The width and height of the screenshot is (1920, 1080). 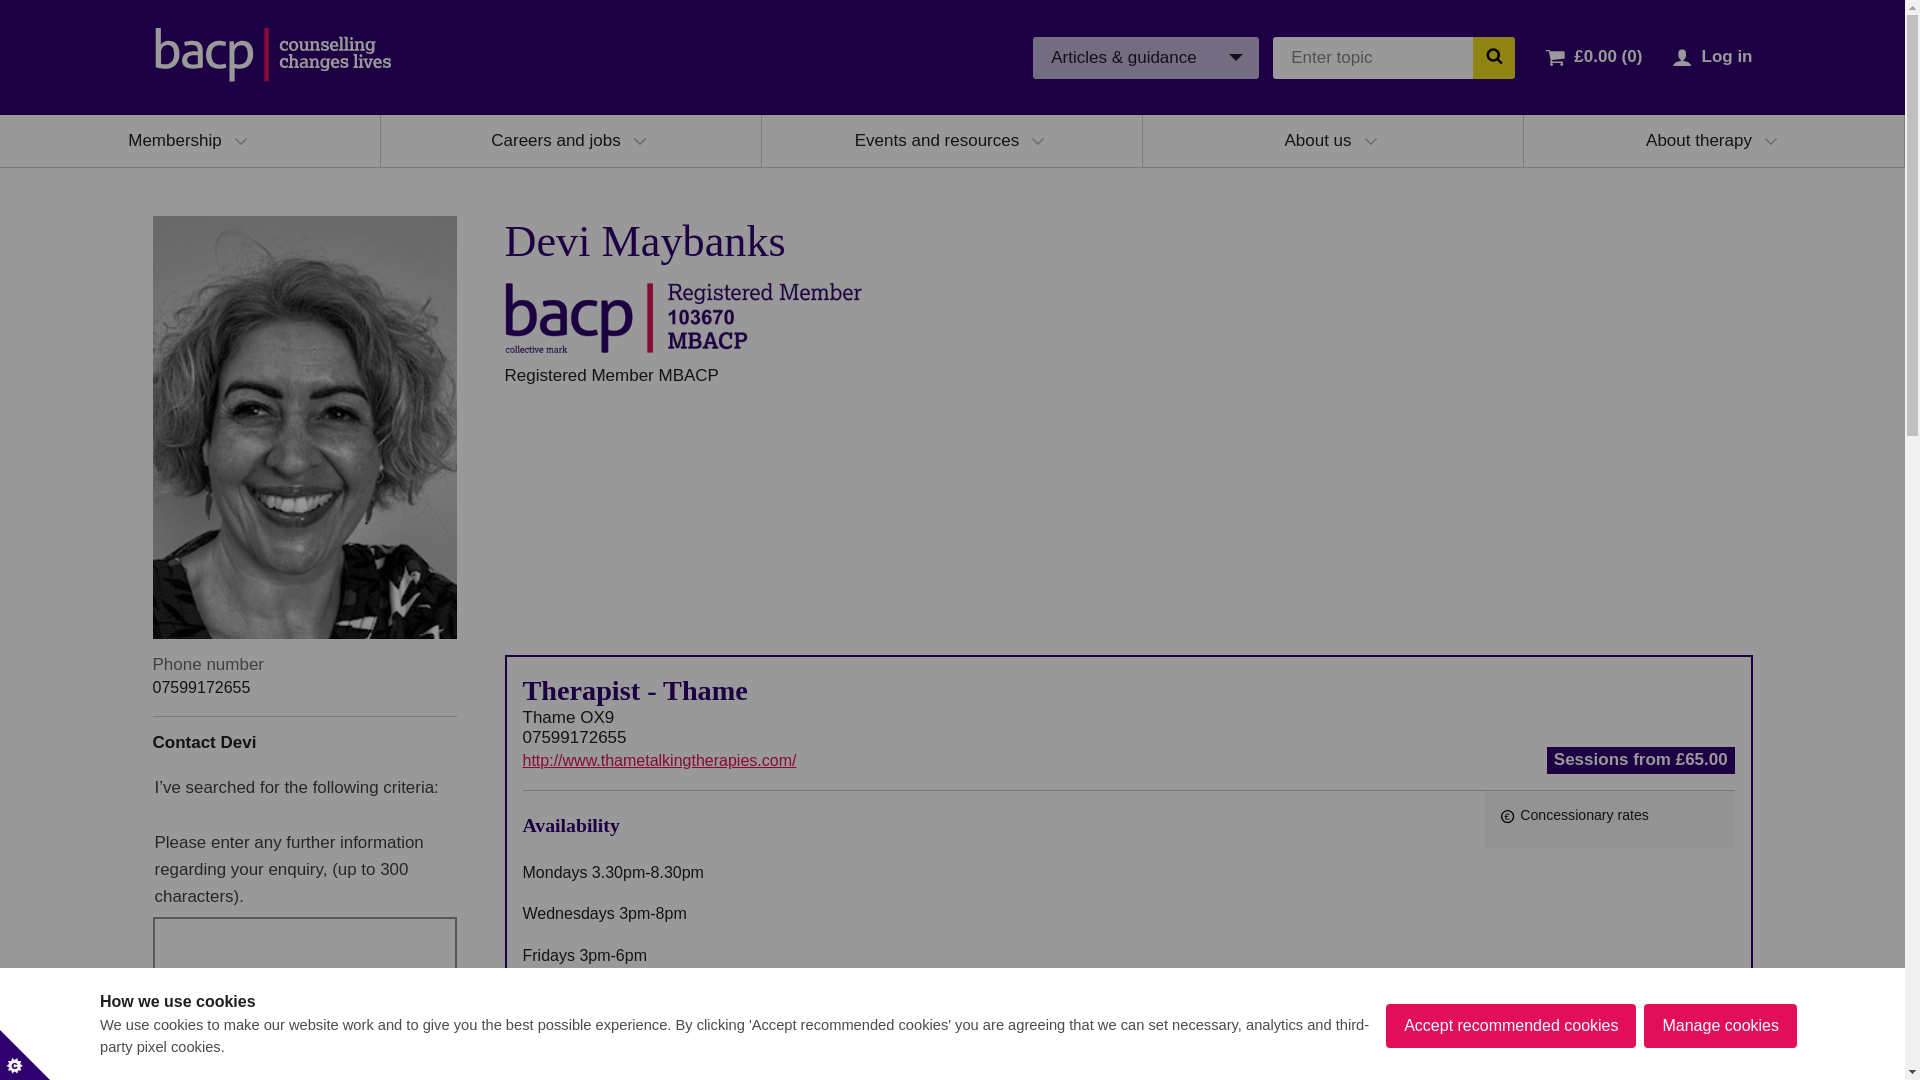 I want to click on Membership, so click(x=175, y=140).